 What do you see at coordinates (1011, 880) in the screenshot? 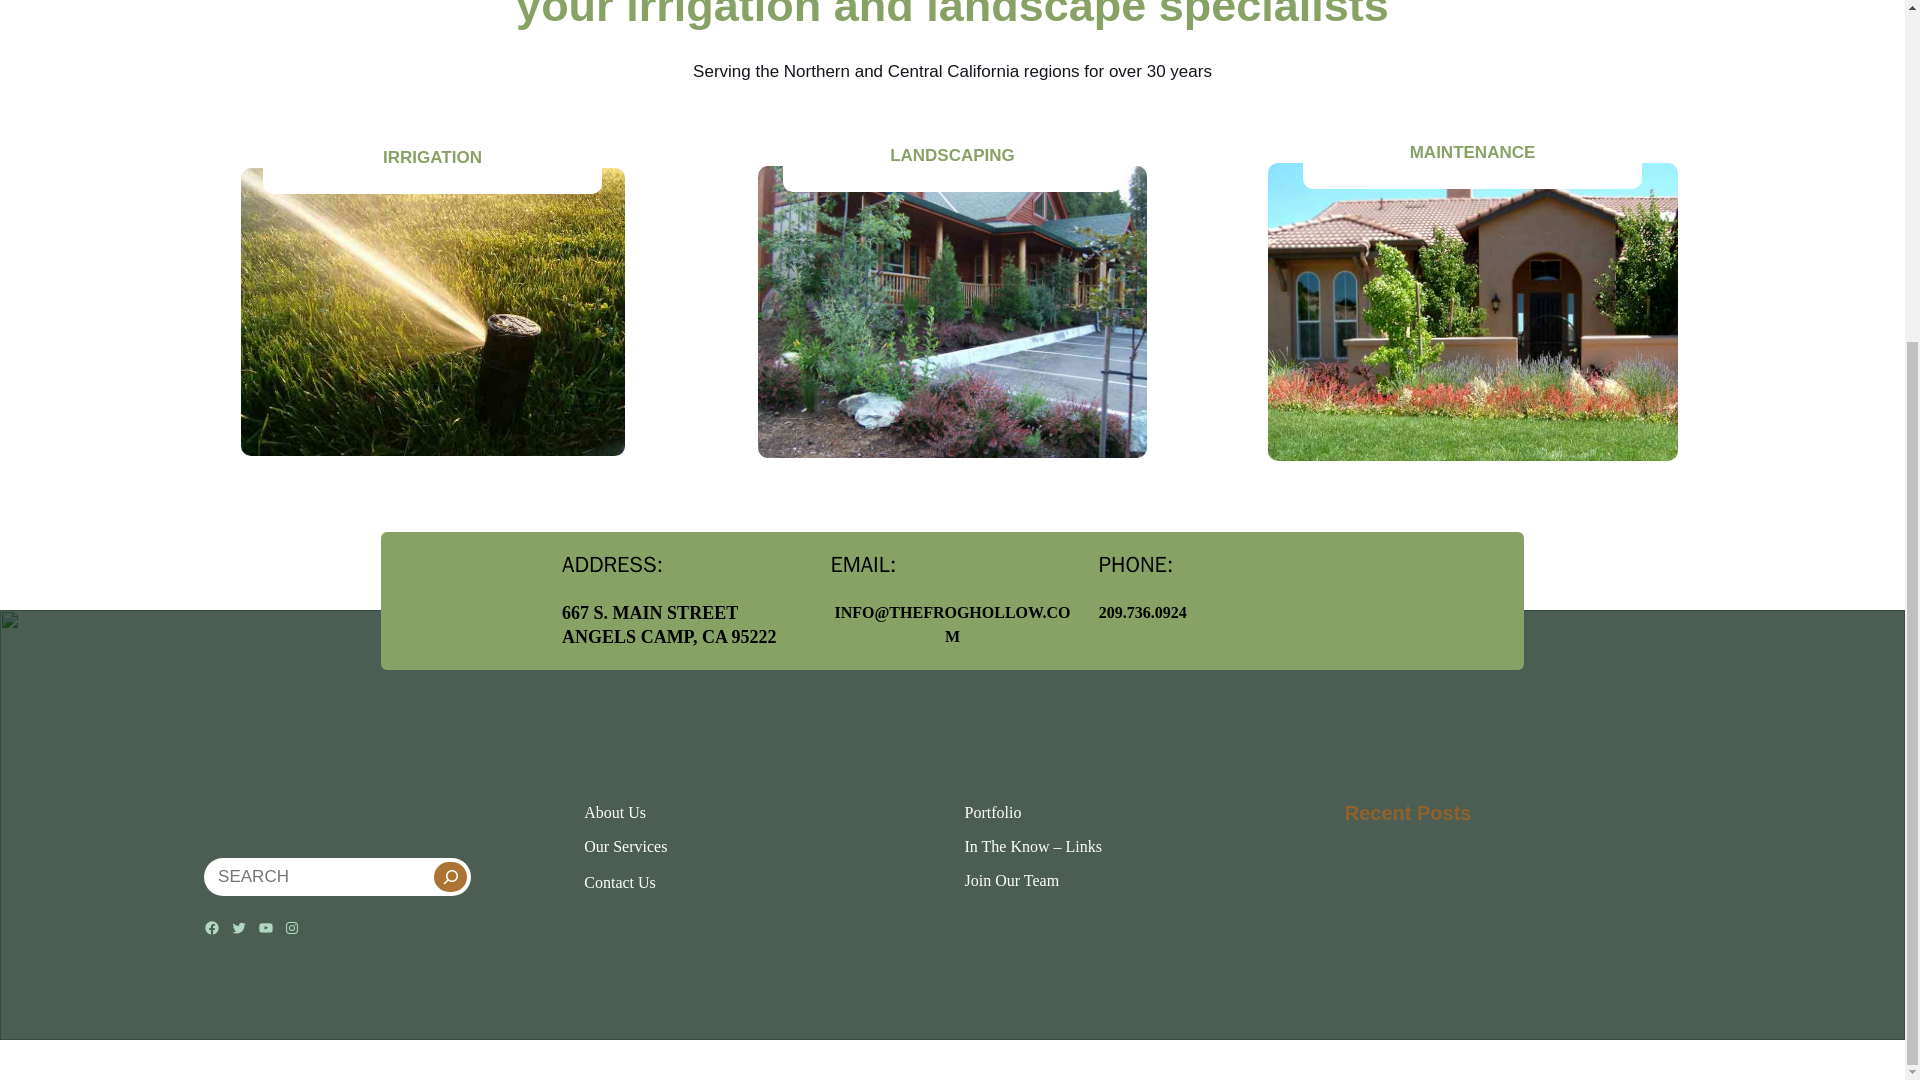
I see `Join Our Team` at bounding box center [1011, 880].